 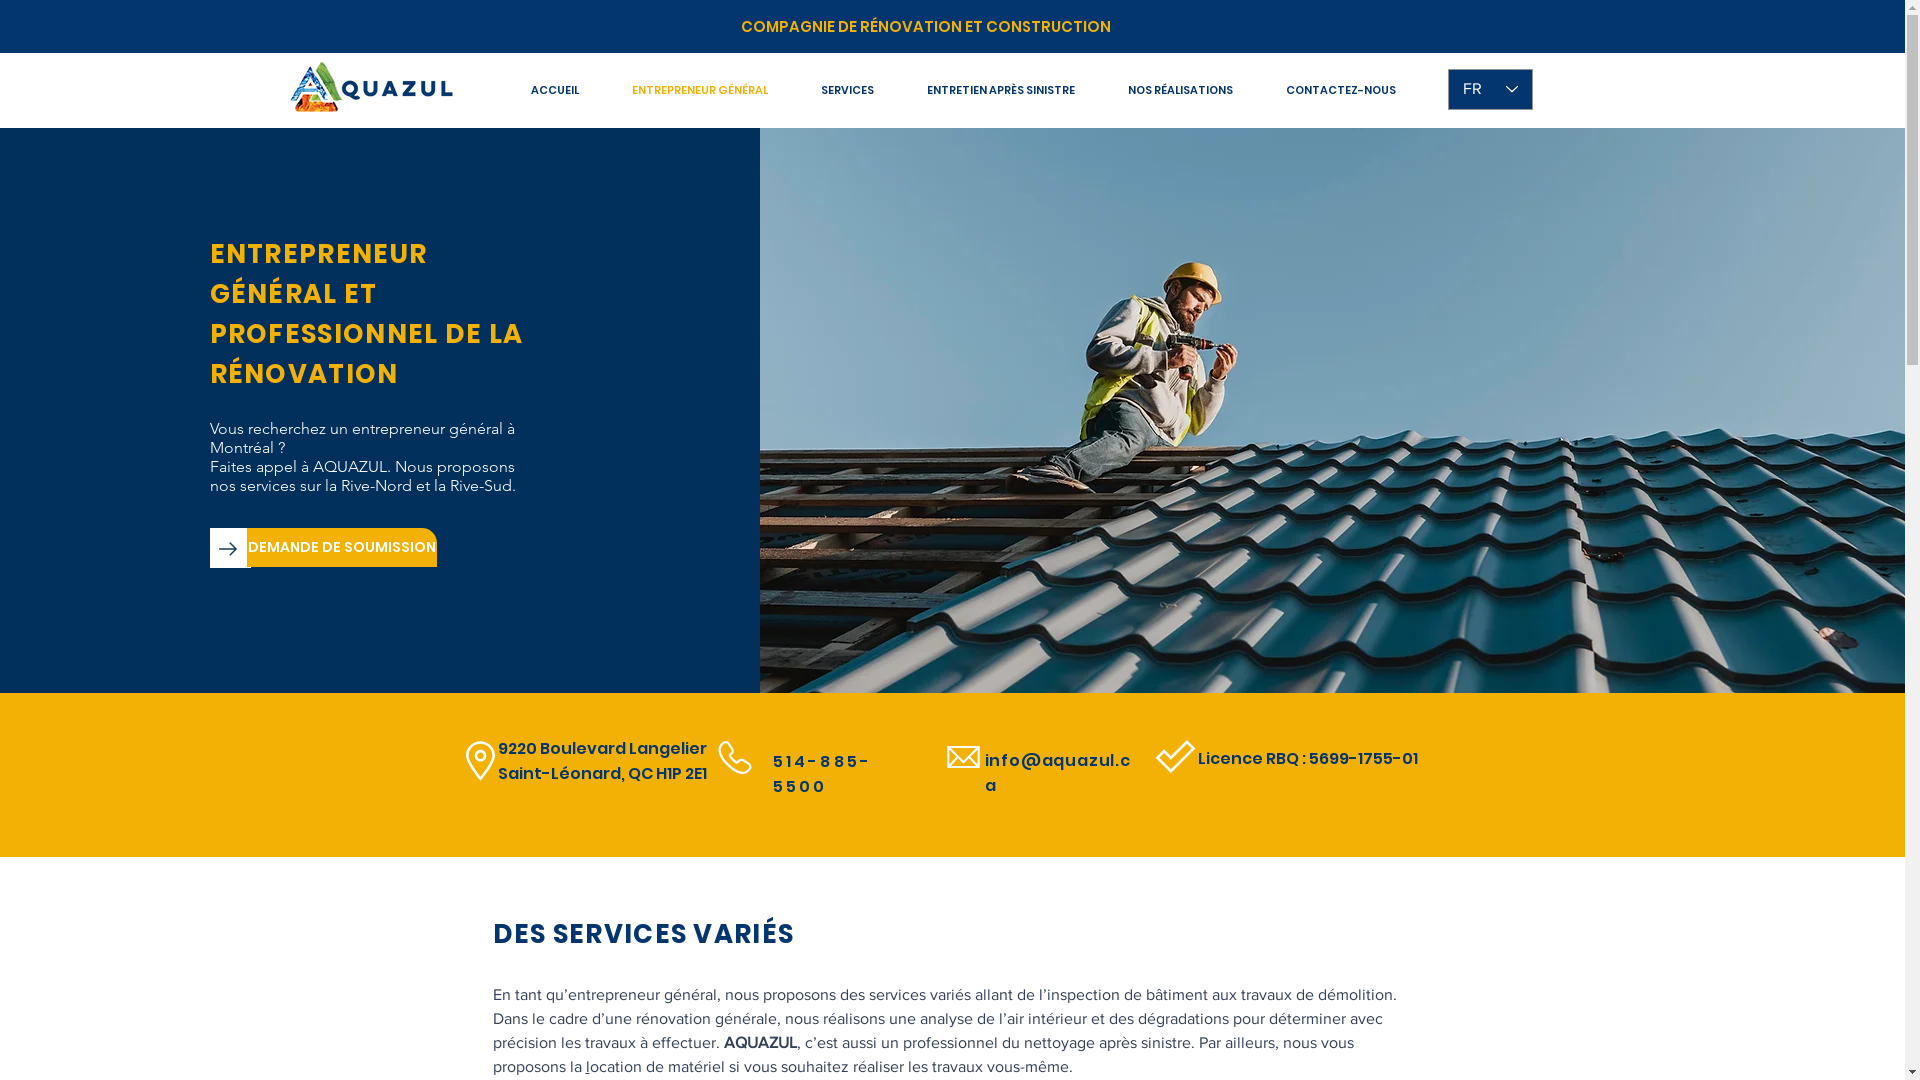 What do you see at coordinates (342, 548) in the screenshot?
I see `DEMANDE DE SOUMISSION` at bounding box center [342, 548].